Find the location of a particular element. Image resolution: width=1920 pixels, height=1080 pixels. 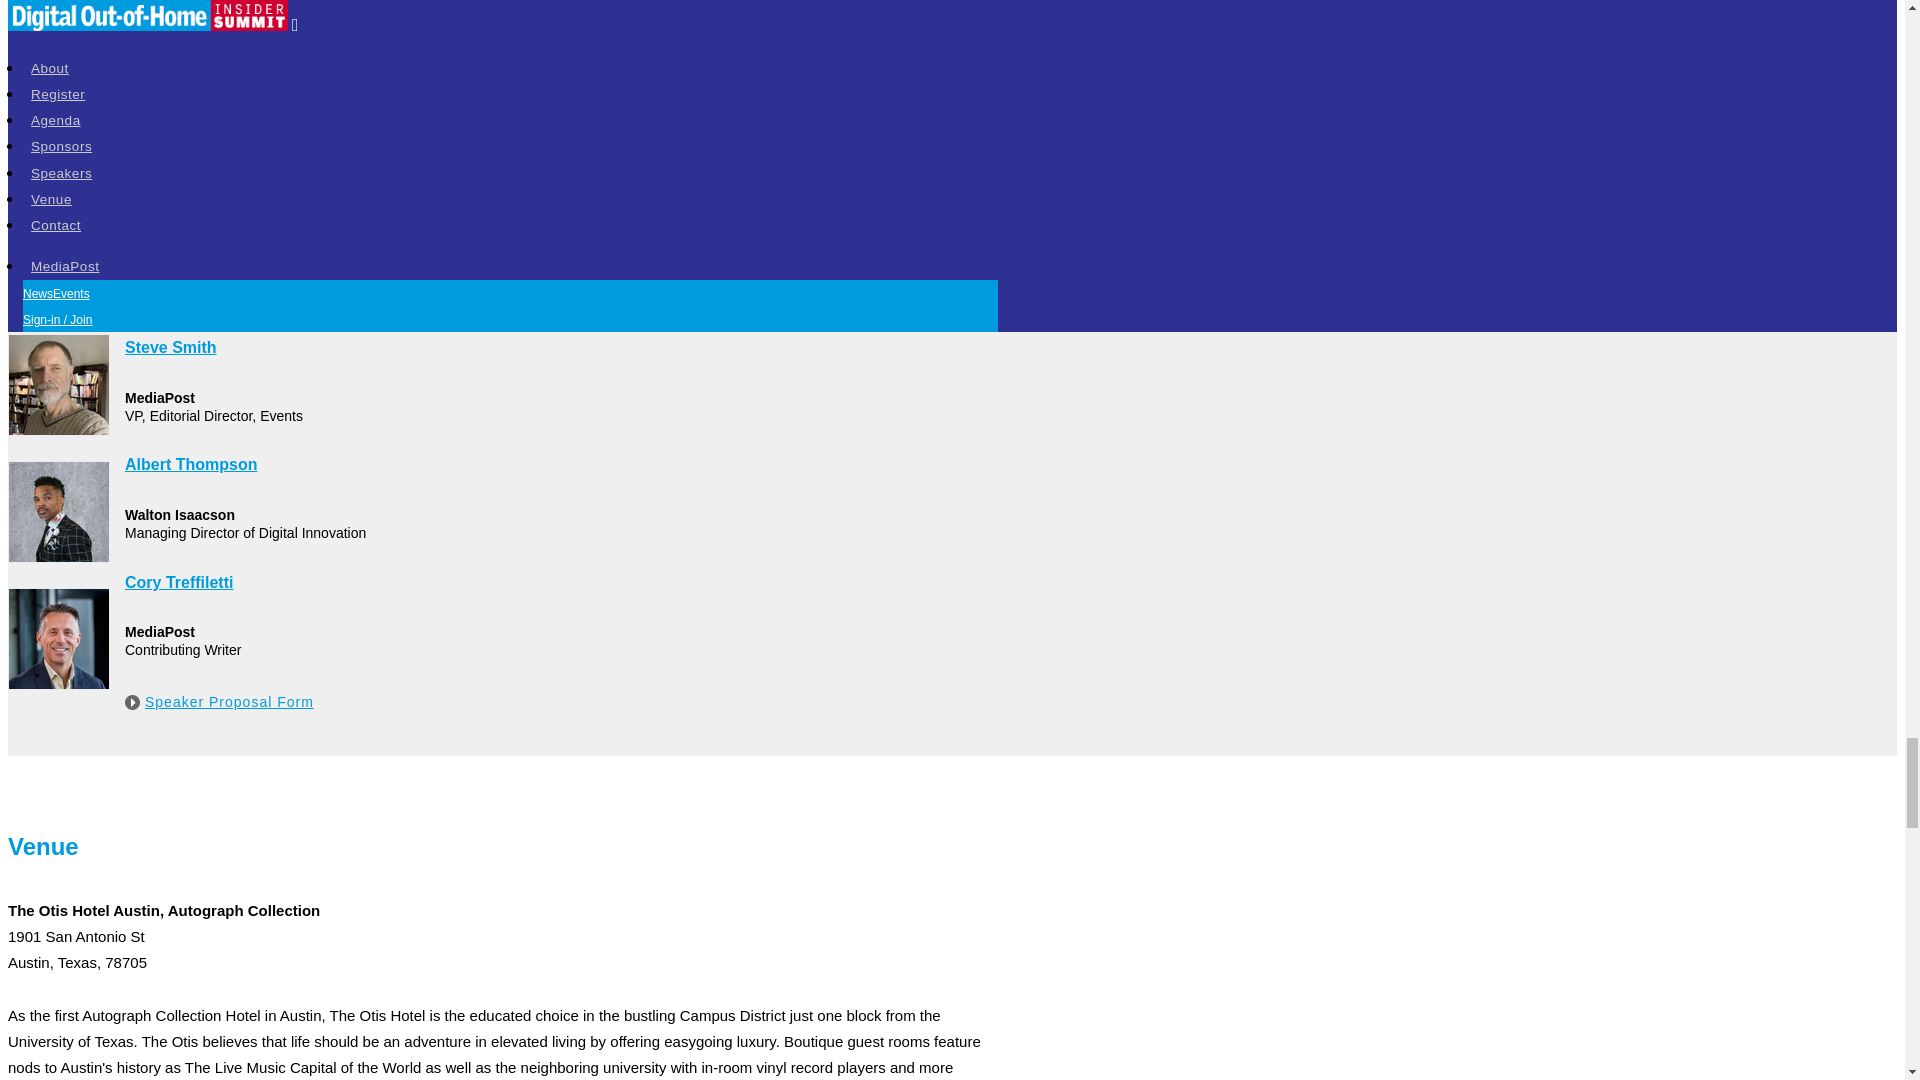

Speaker Proposal Form is located at coordinates (225, 702).